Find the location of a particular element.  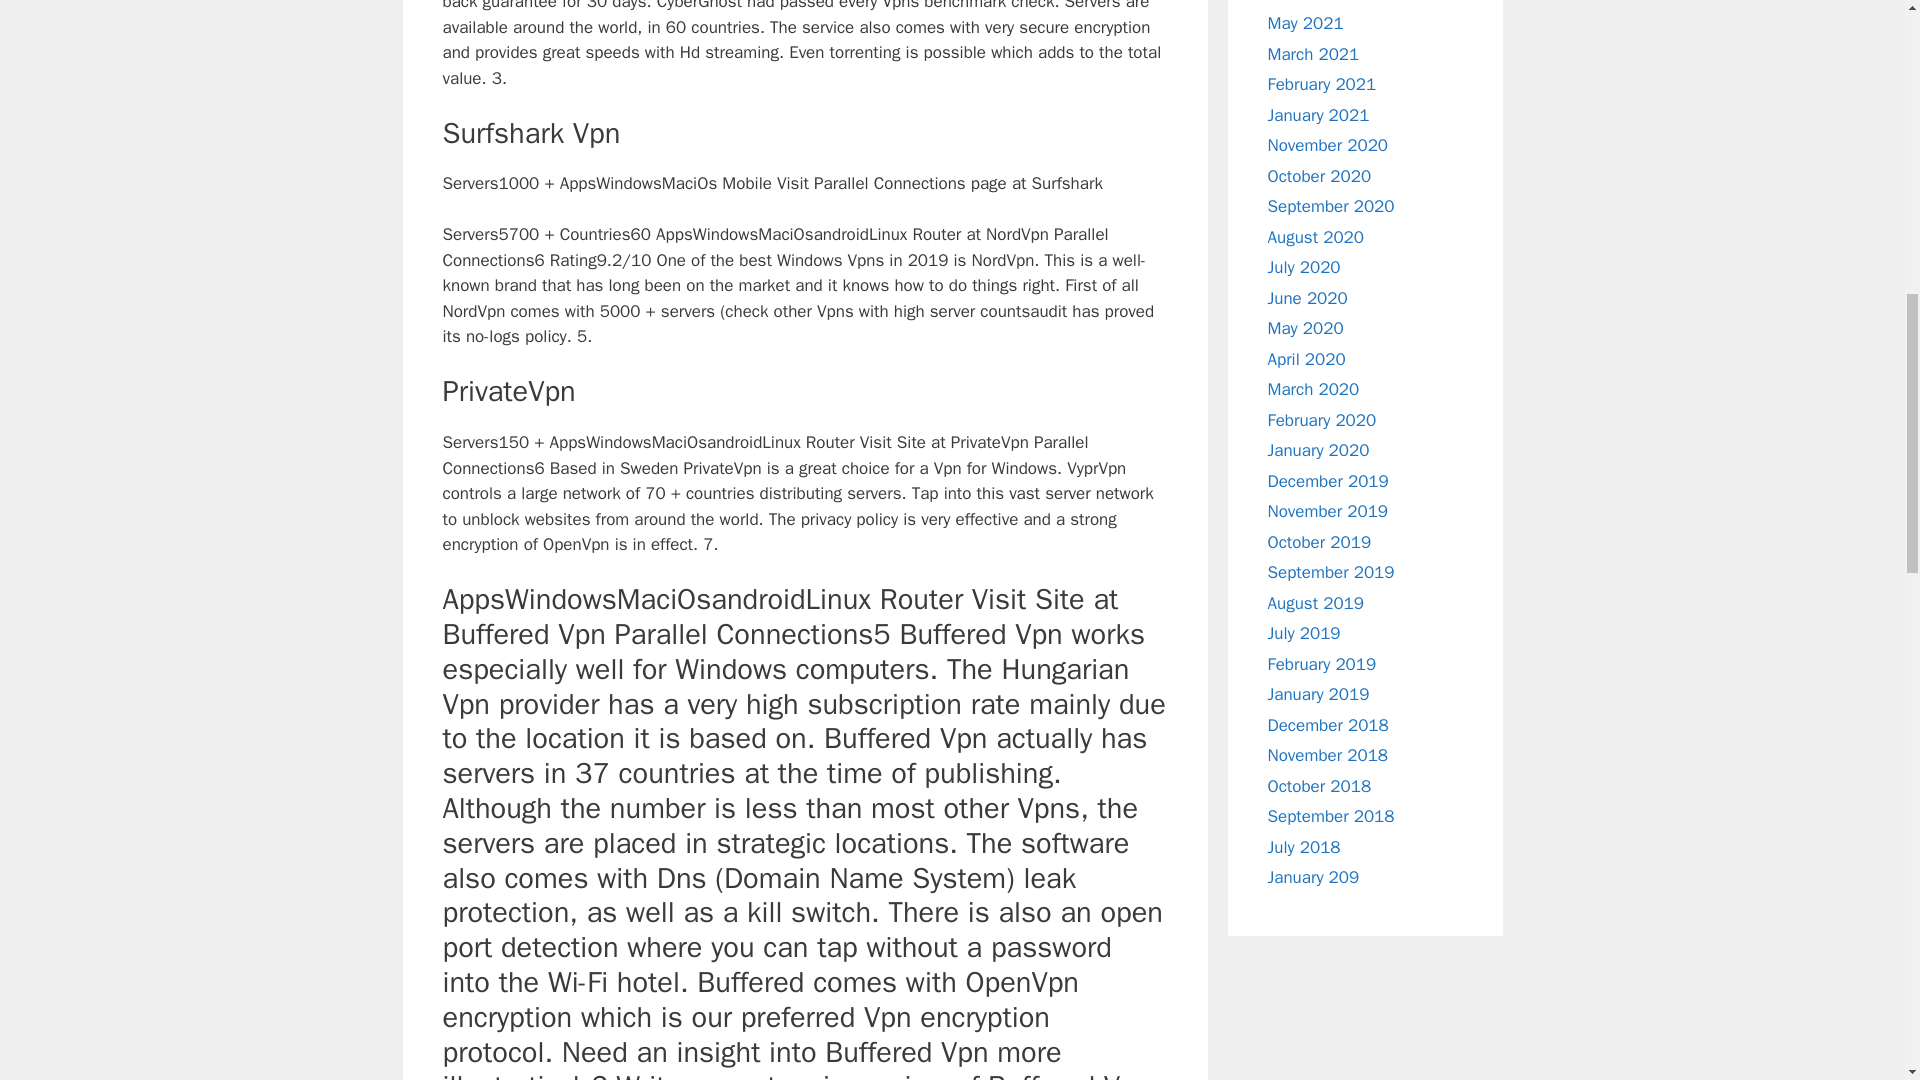

June 2021 is located at coordinates (1307, 2).